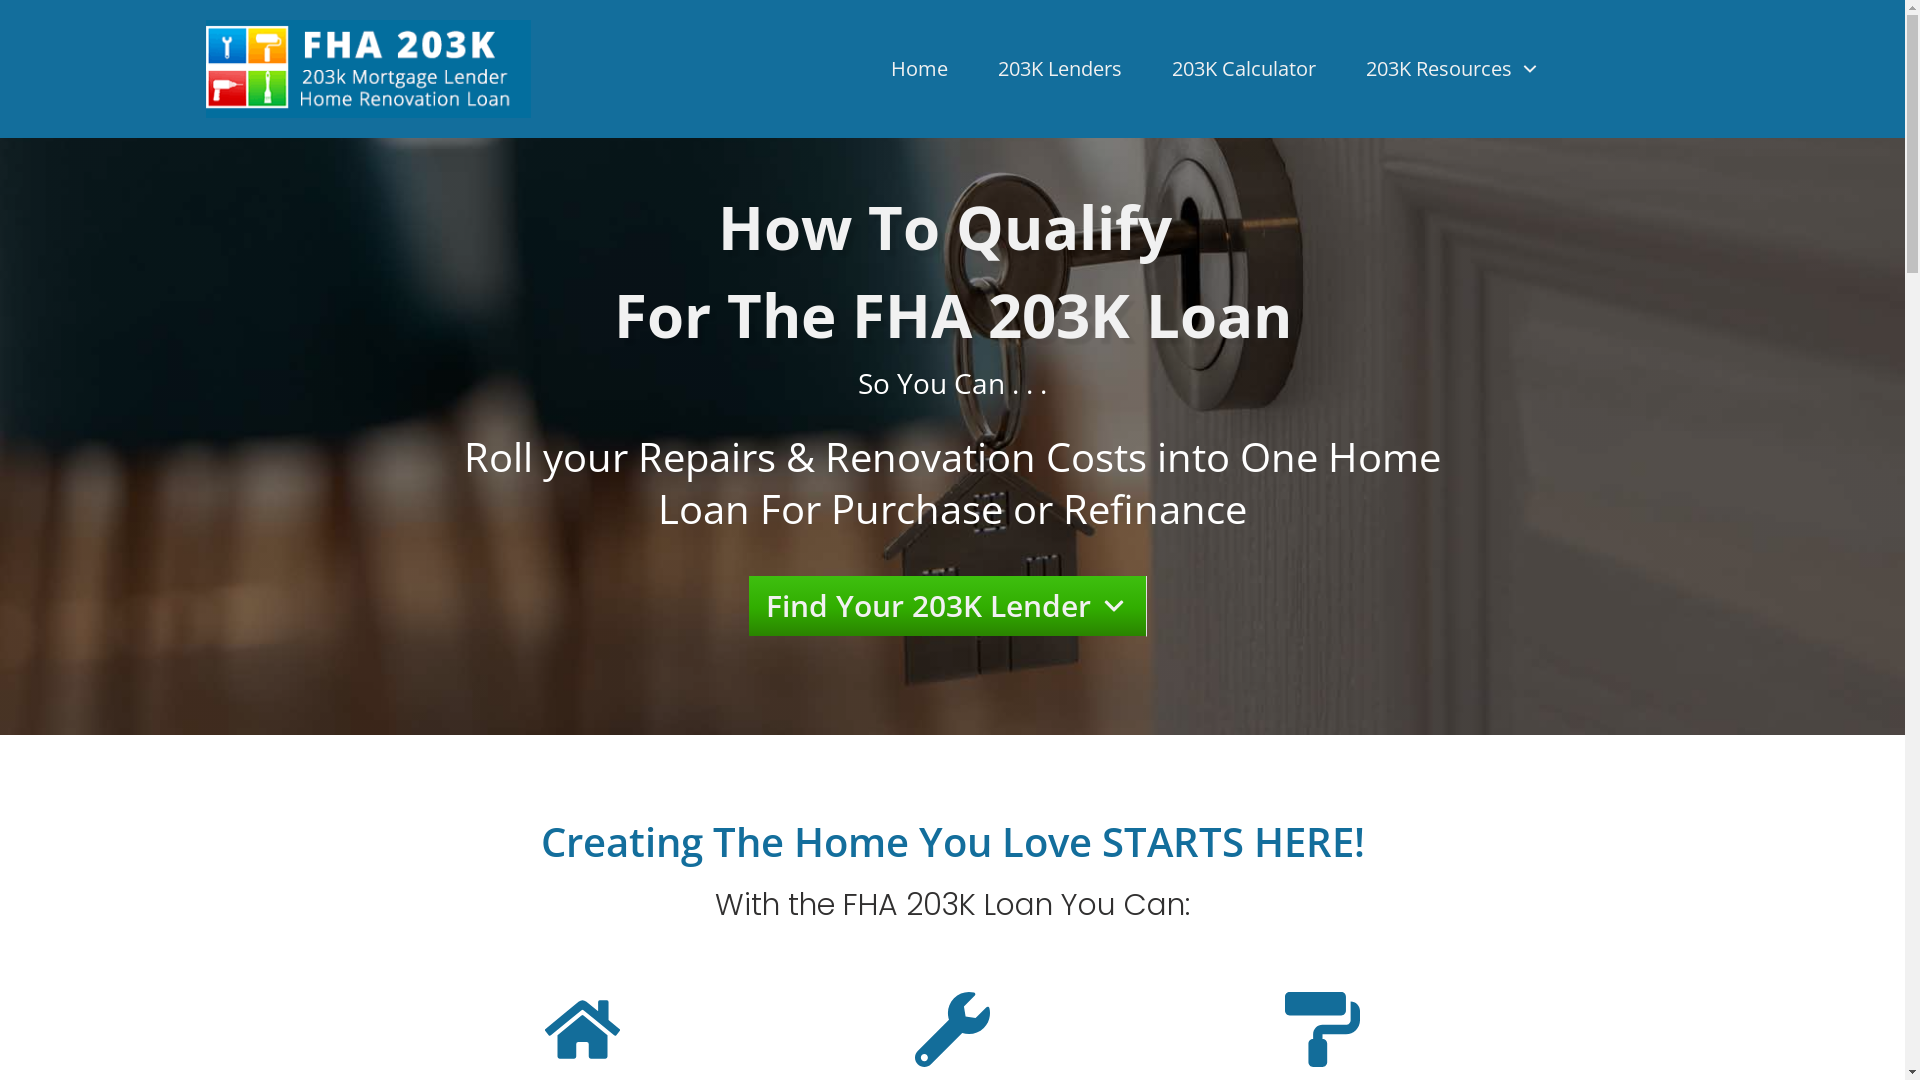  I want to click on 203K Lenders, so click(1060, 69).